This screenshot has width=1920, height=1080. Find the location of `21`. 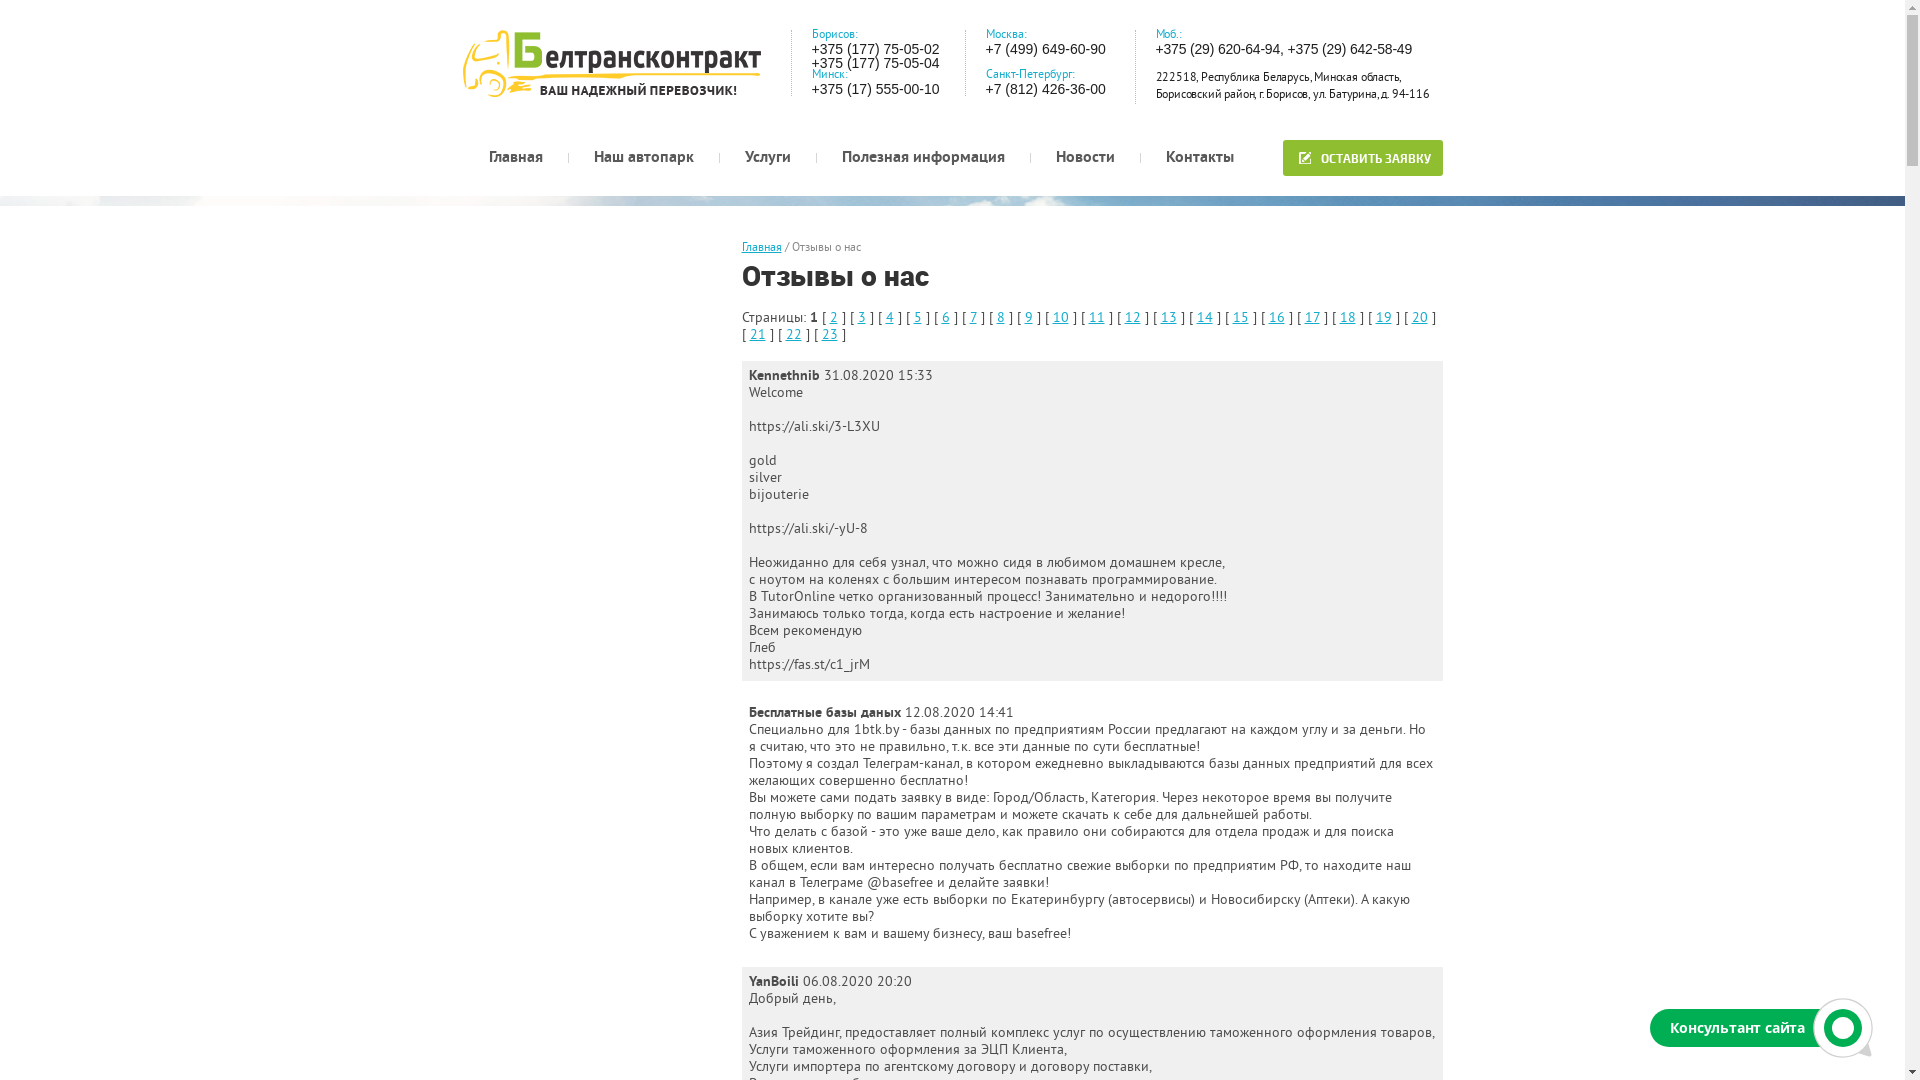

21 is located at coordinates (758, 336).